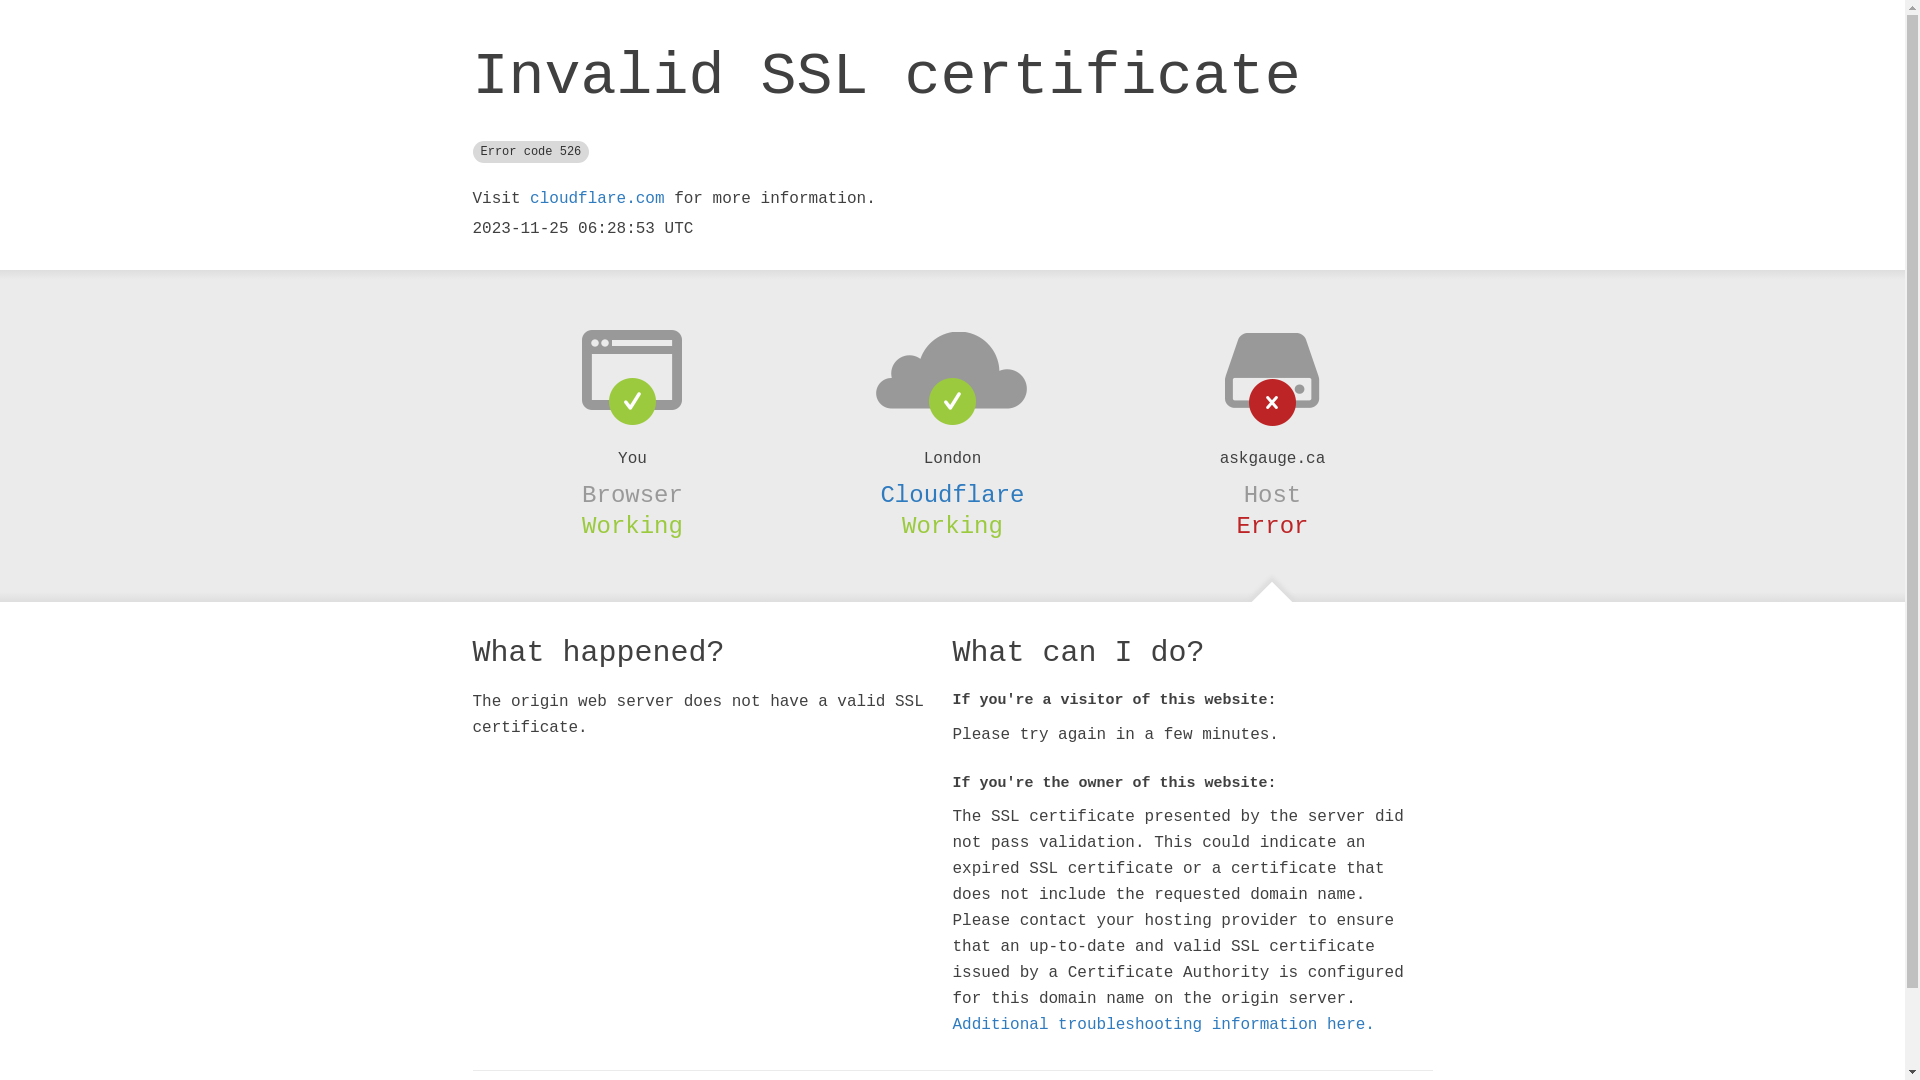 This screenshot has width=1920, height=1080. What do you see at coordinates (1163, 1025) in the screenshot?
I see `Additional troubleshooting information here.` at bounding box center [1163, 1025].